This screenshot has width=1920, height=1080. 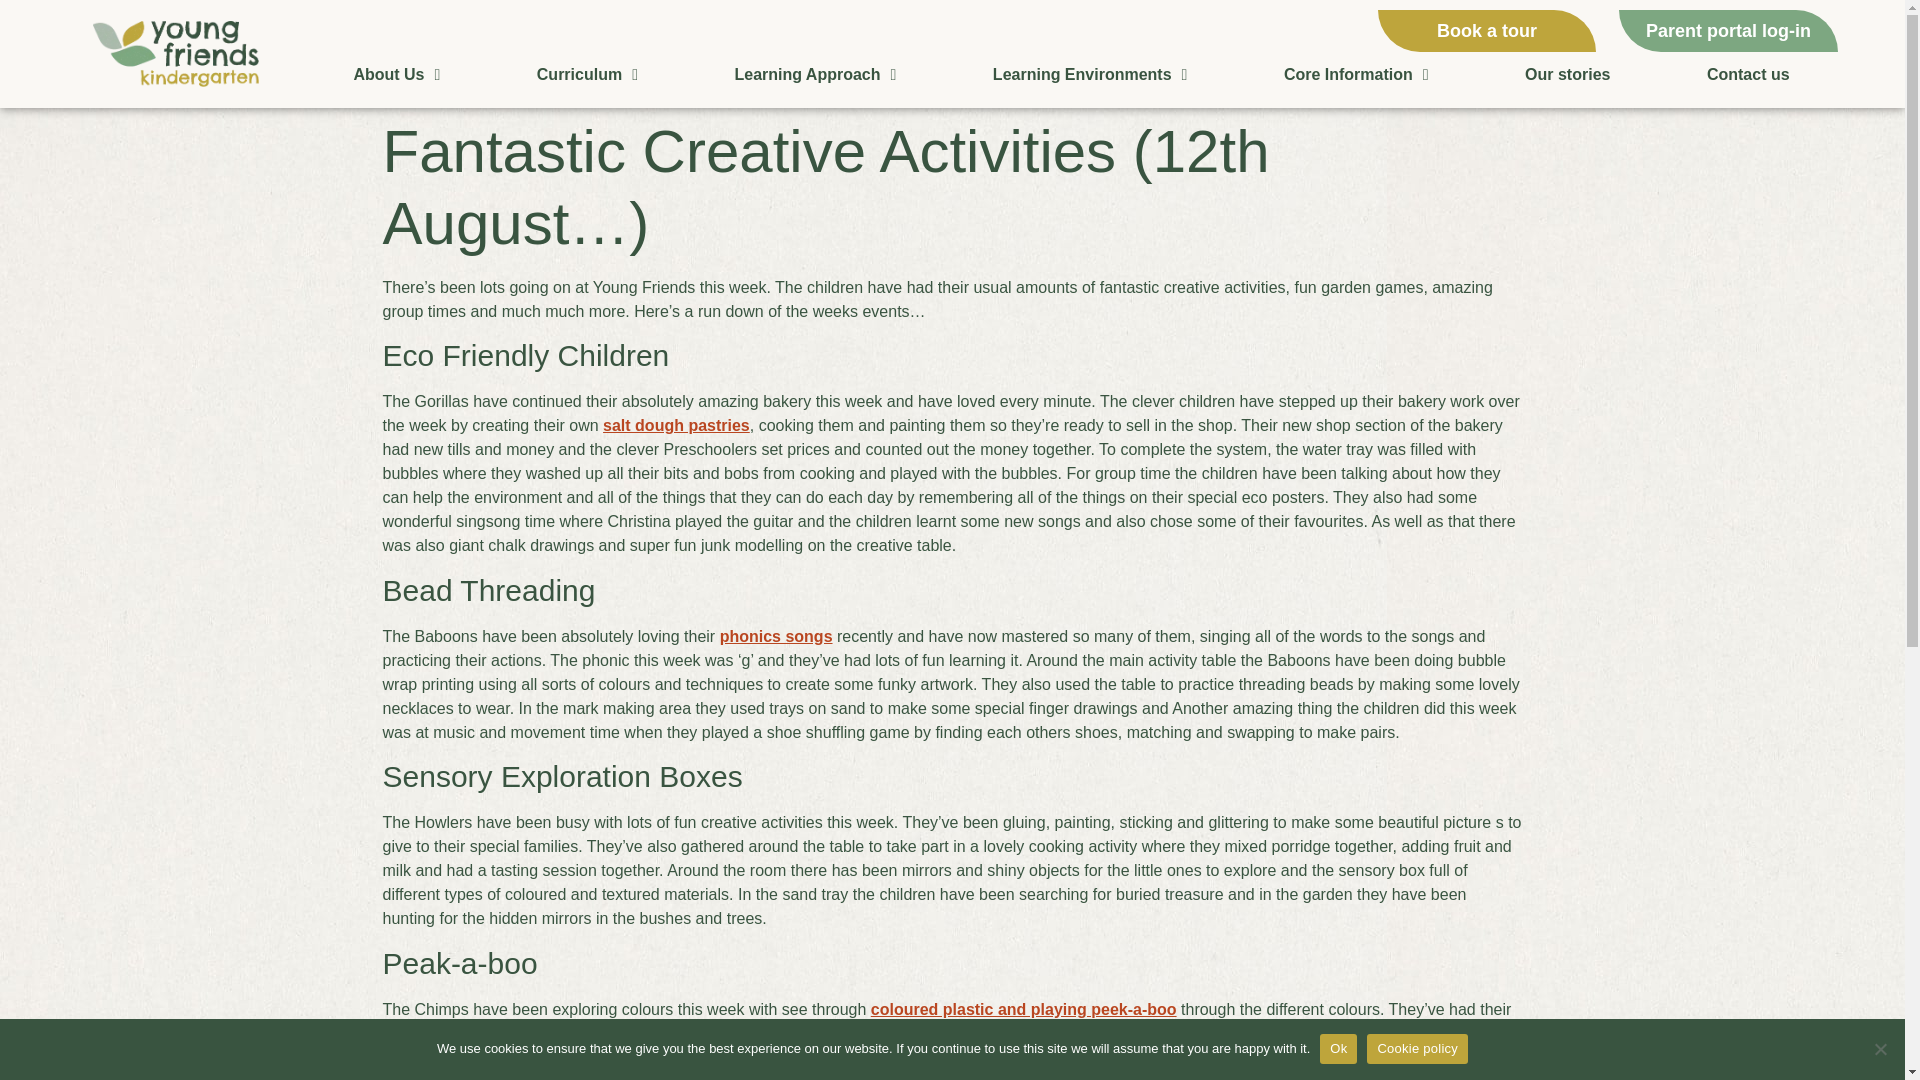 What do you see at coordinates (814, 74) in the screenshot?
I see `Learning Approach` at bounding box center [814, 74].